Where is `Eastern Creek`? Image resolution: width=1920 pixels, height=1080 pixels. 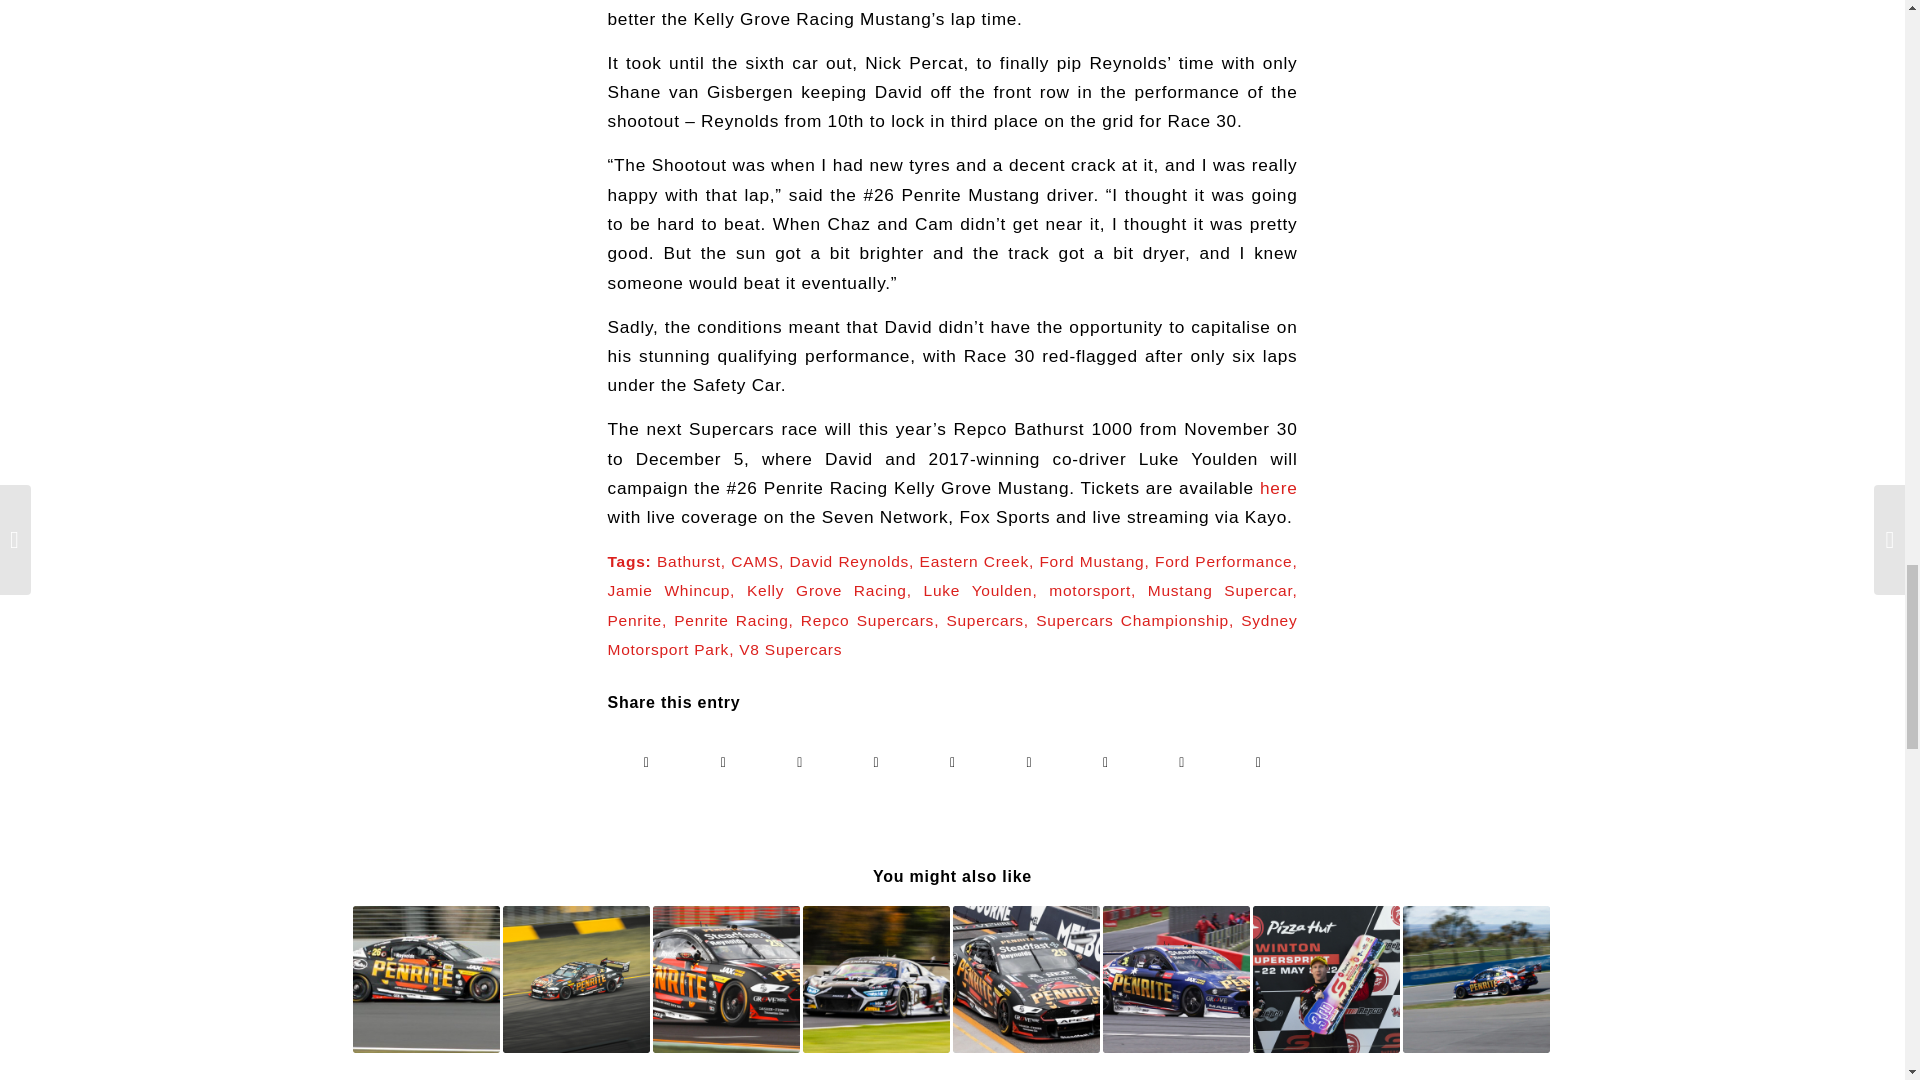 Eastern Creek is located at coordinates (974, 561).